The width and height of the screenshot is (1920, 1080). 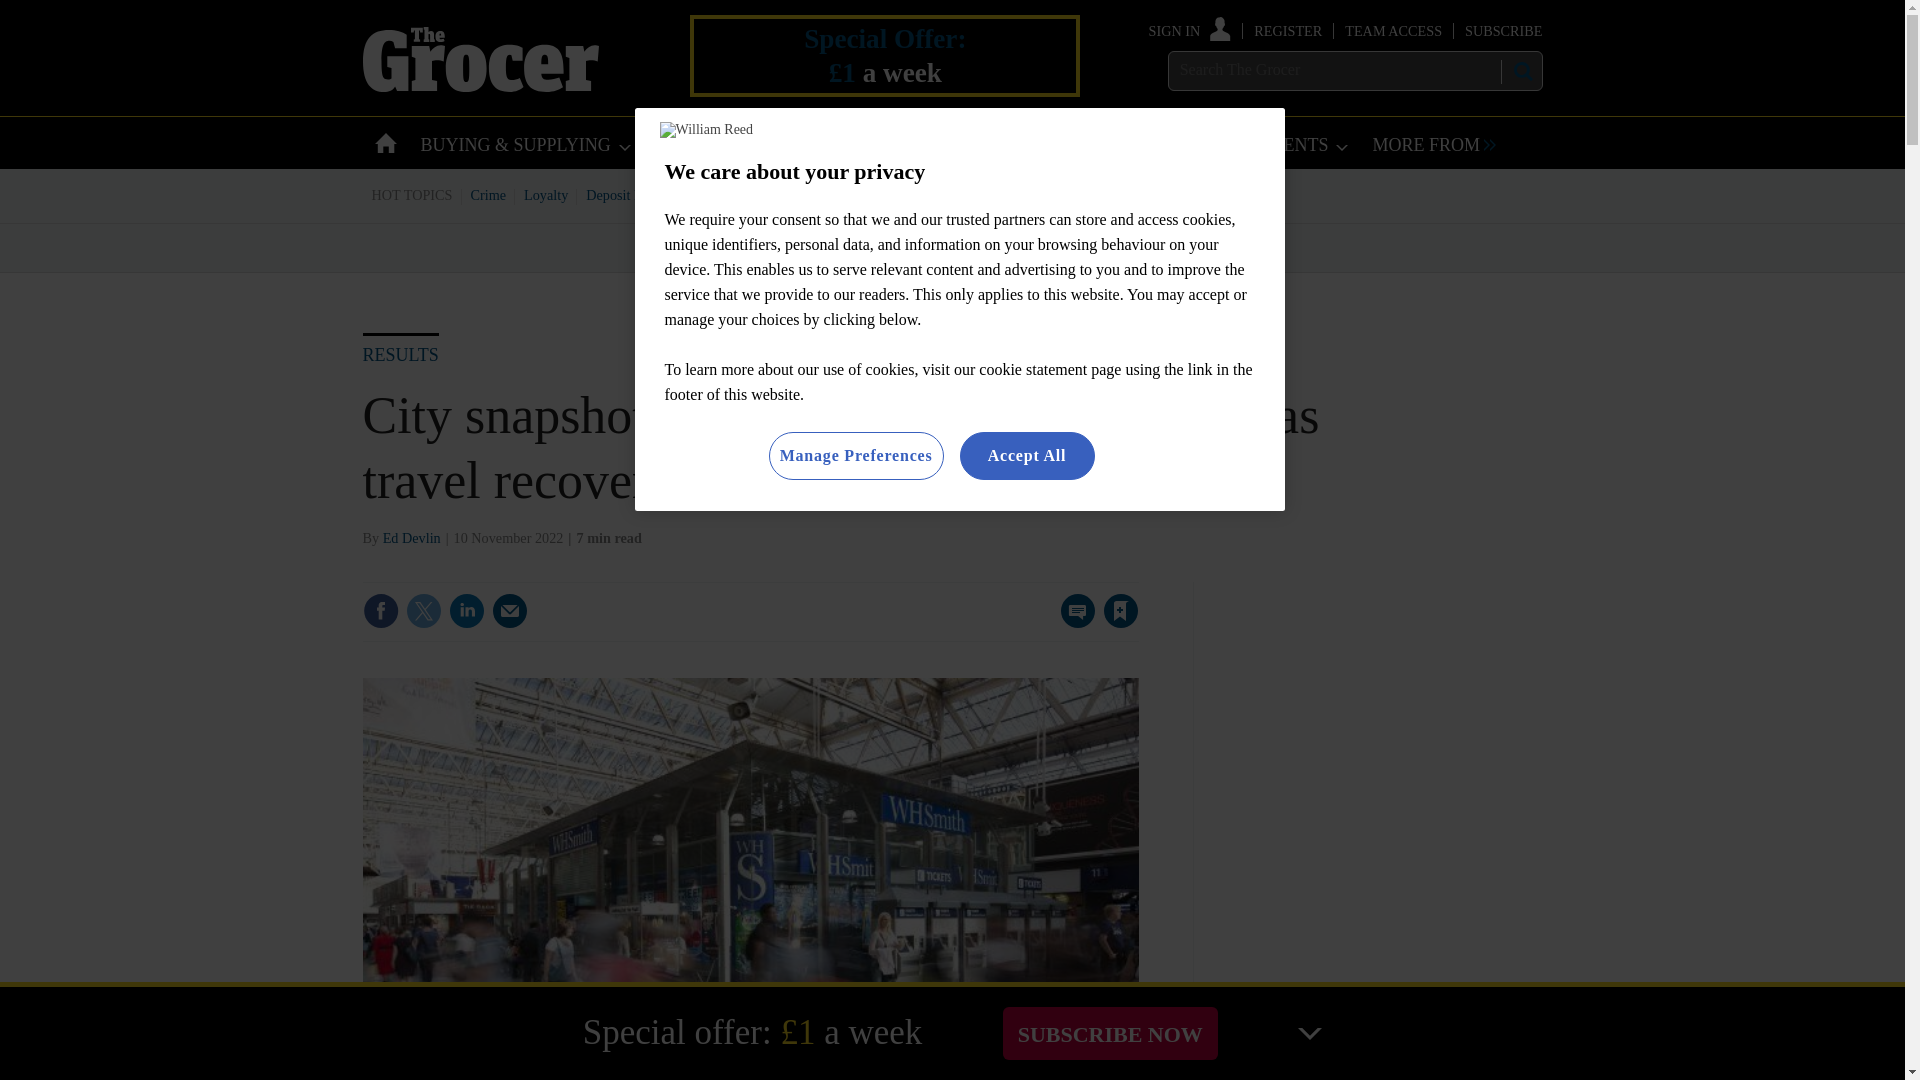 What do you see at coordinates (510, 610) in the screenshot?
I see `Email this article` at bounding box center [510, 610].